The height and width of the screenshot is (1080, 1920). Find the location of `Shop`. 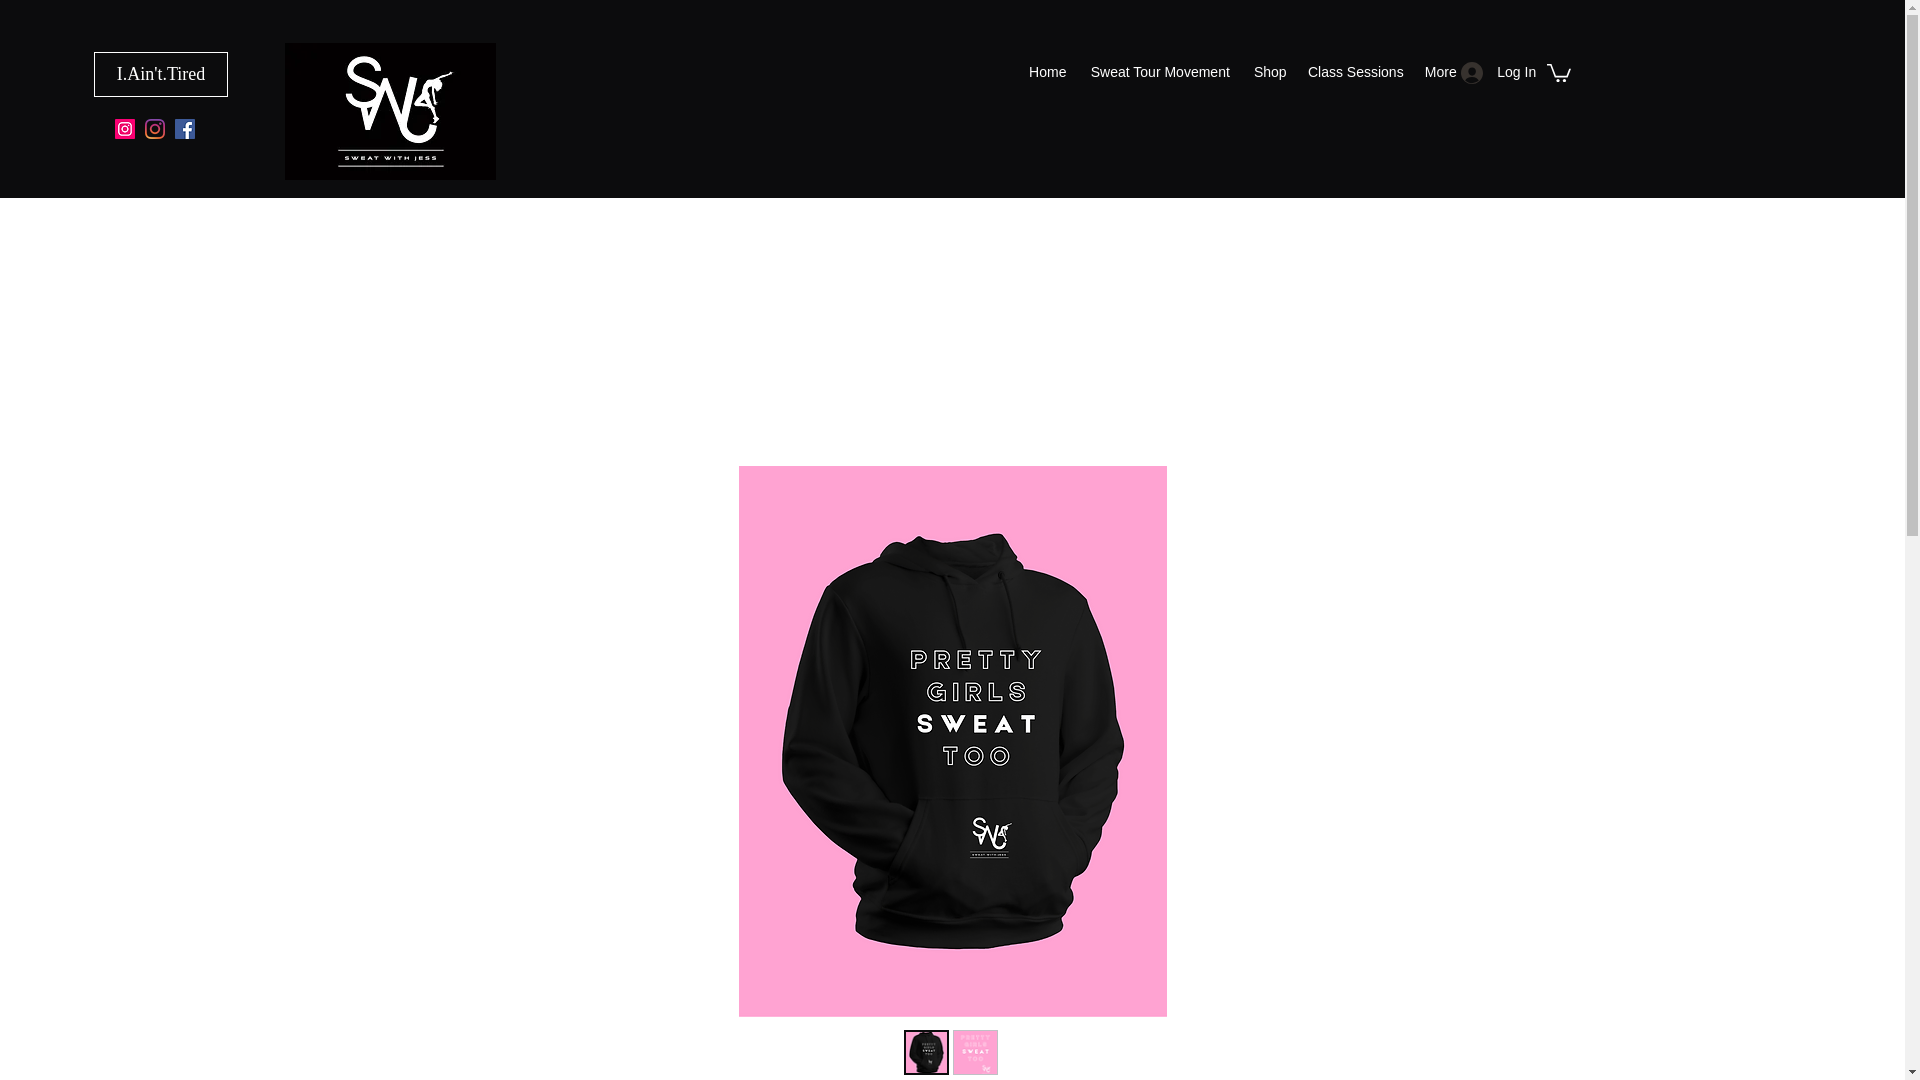

Shop is located at coordinates (1270, 72).